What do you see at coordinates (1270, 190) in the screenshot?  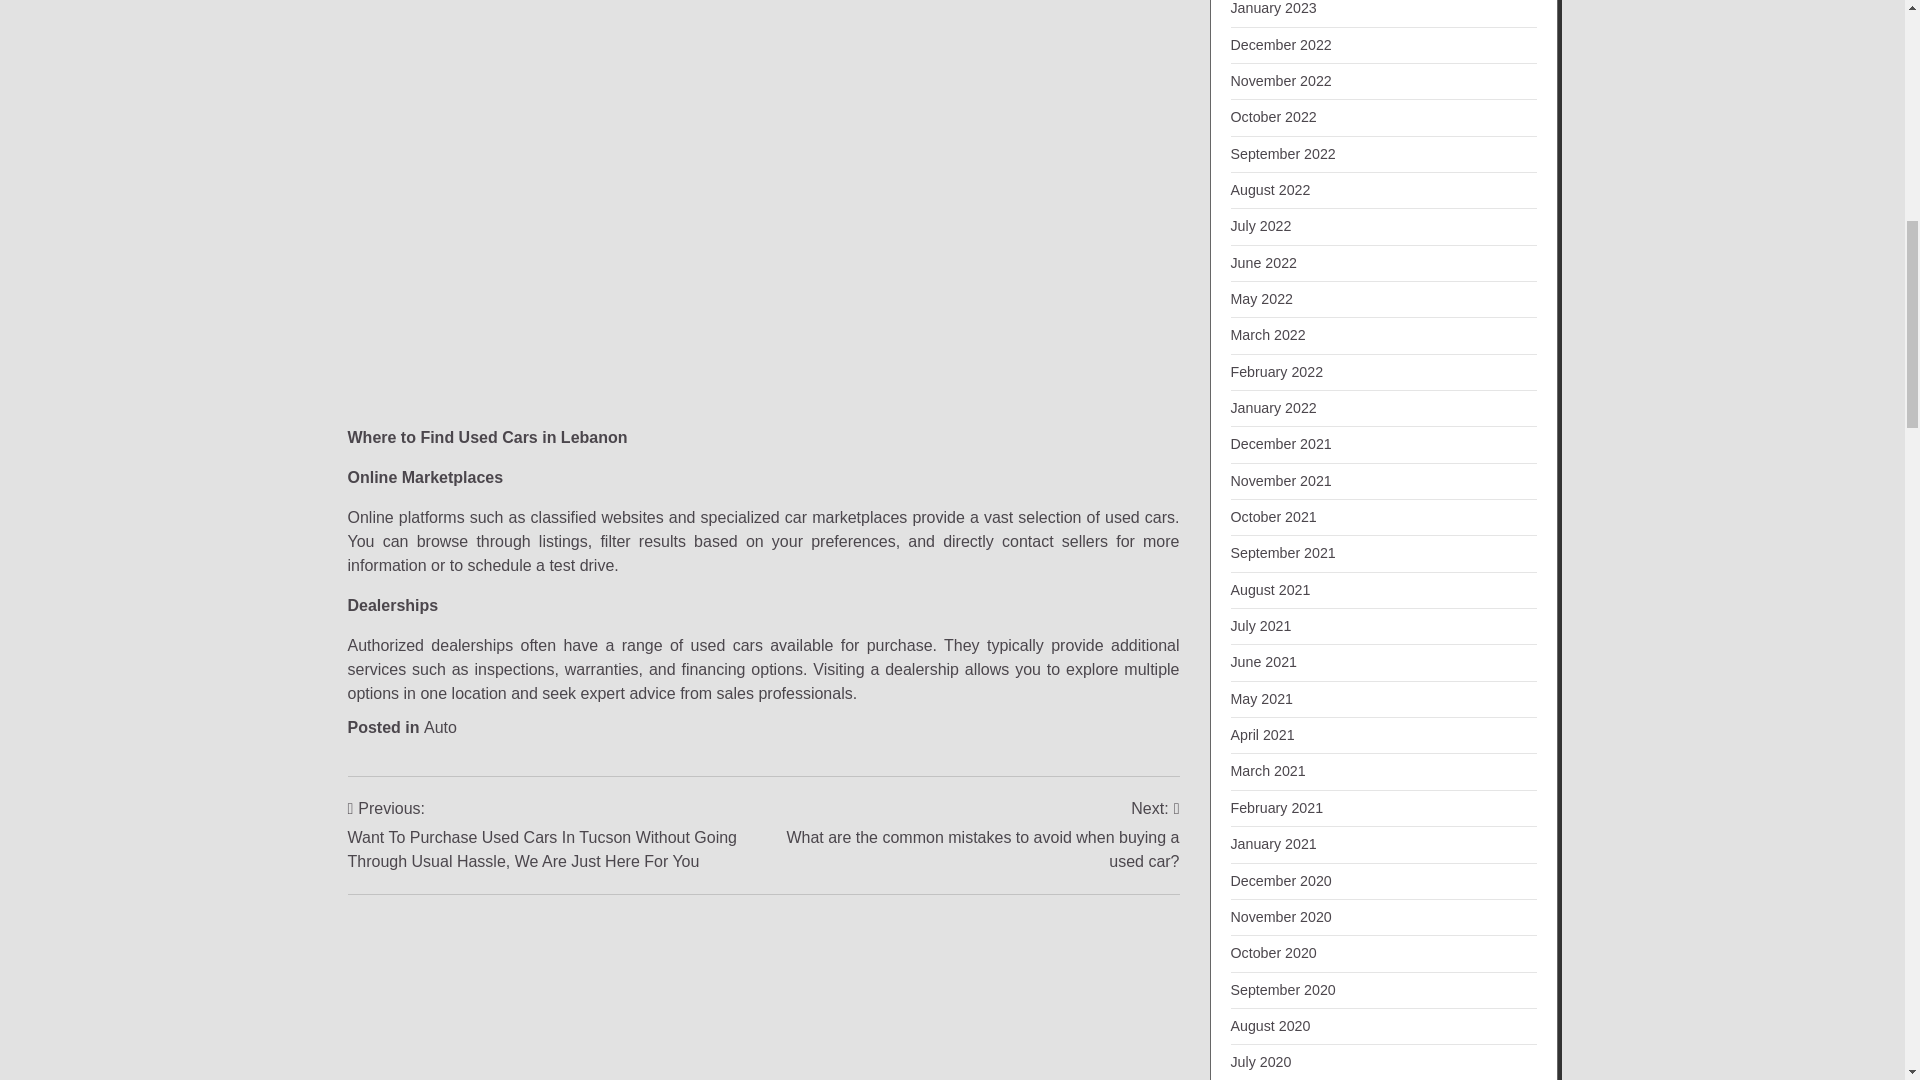 I see `August 2022` at bounding box center [1270, 190].